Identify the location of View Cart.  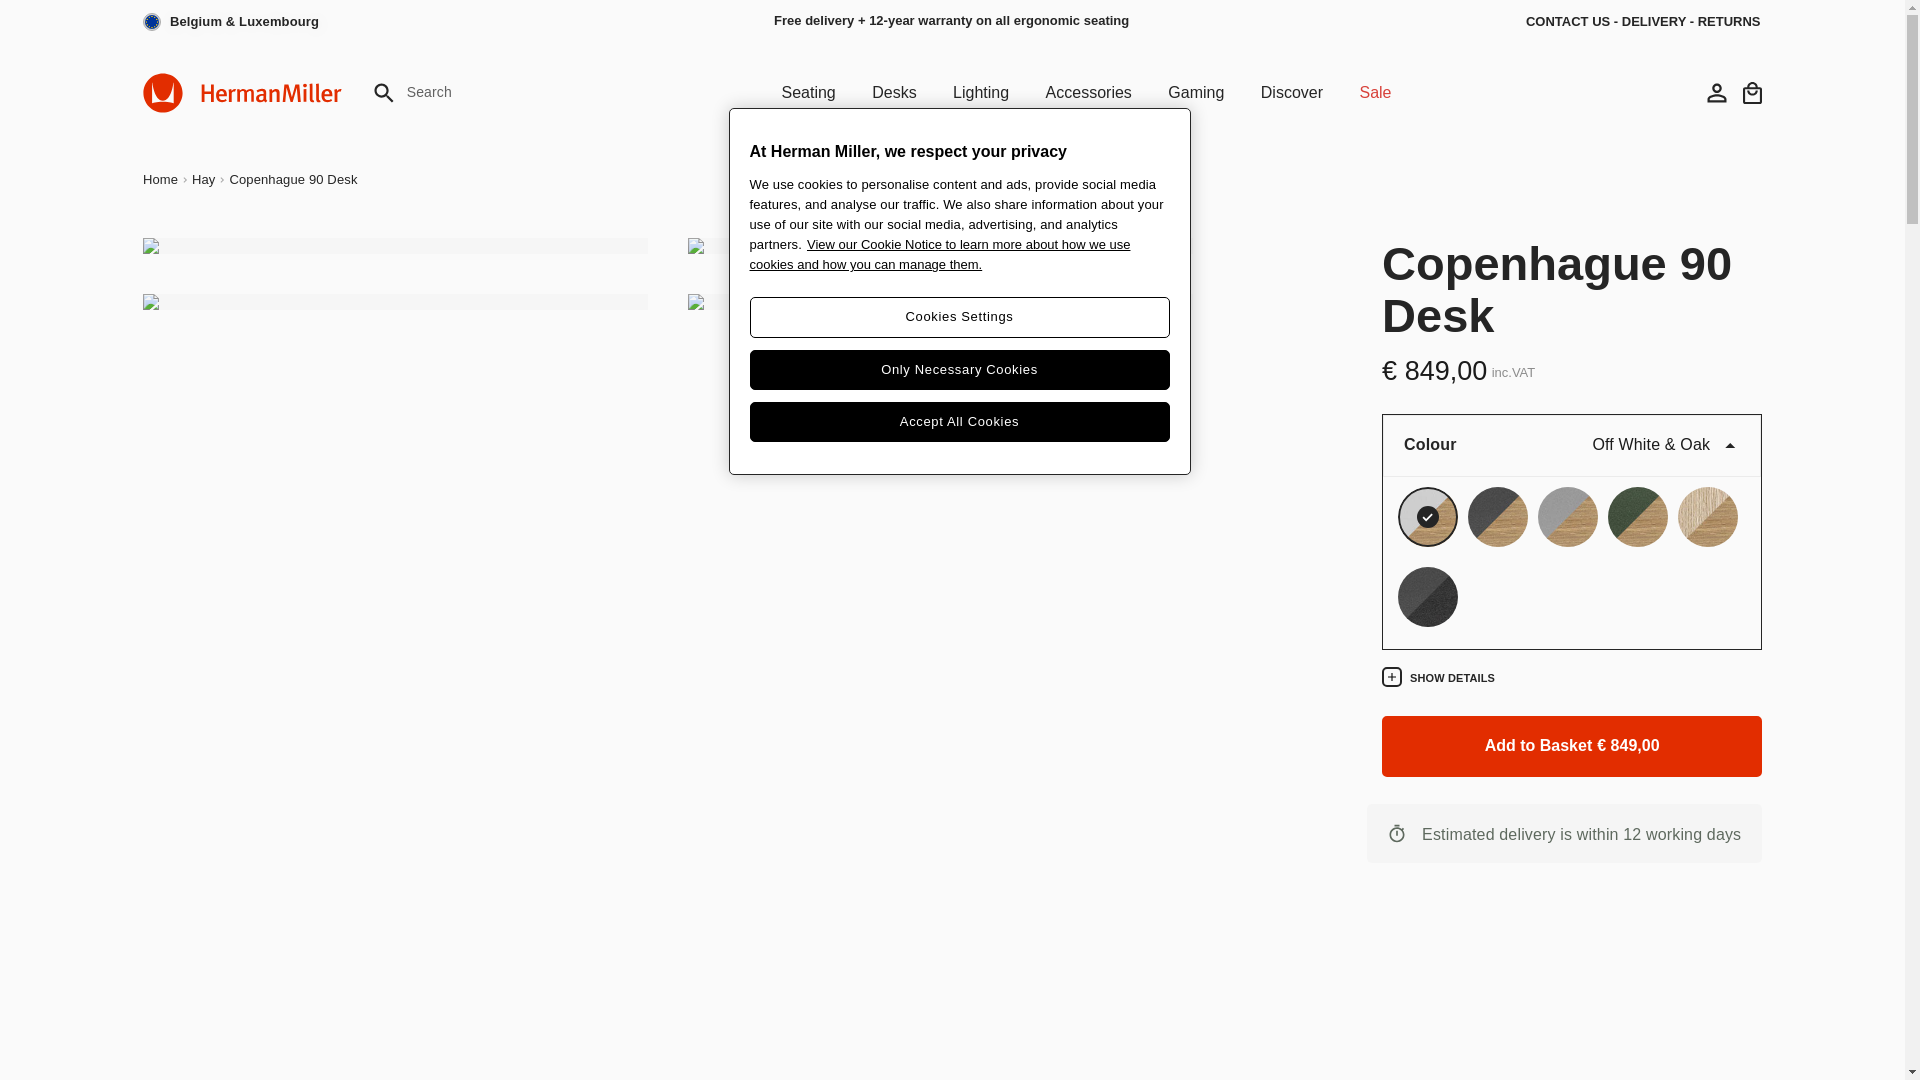
(1752, 92).